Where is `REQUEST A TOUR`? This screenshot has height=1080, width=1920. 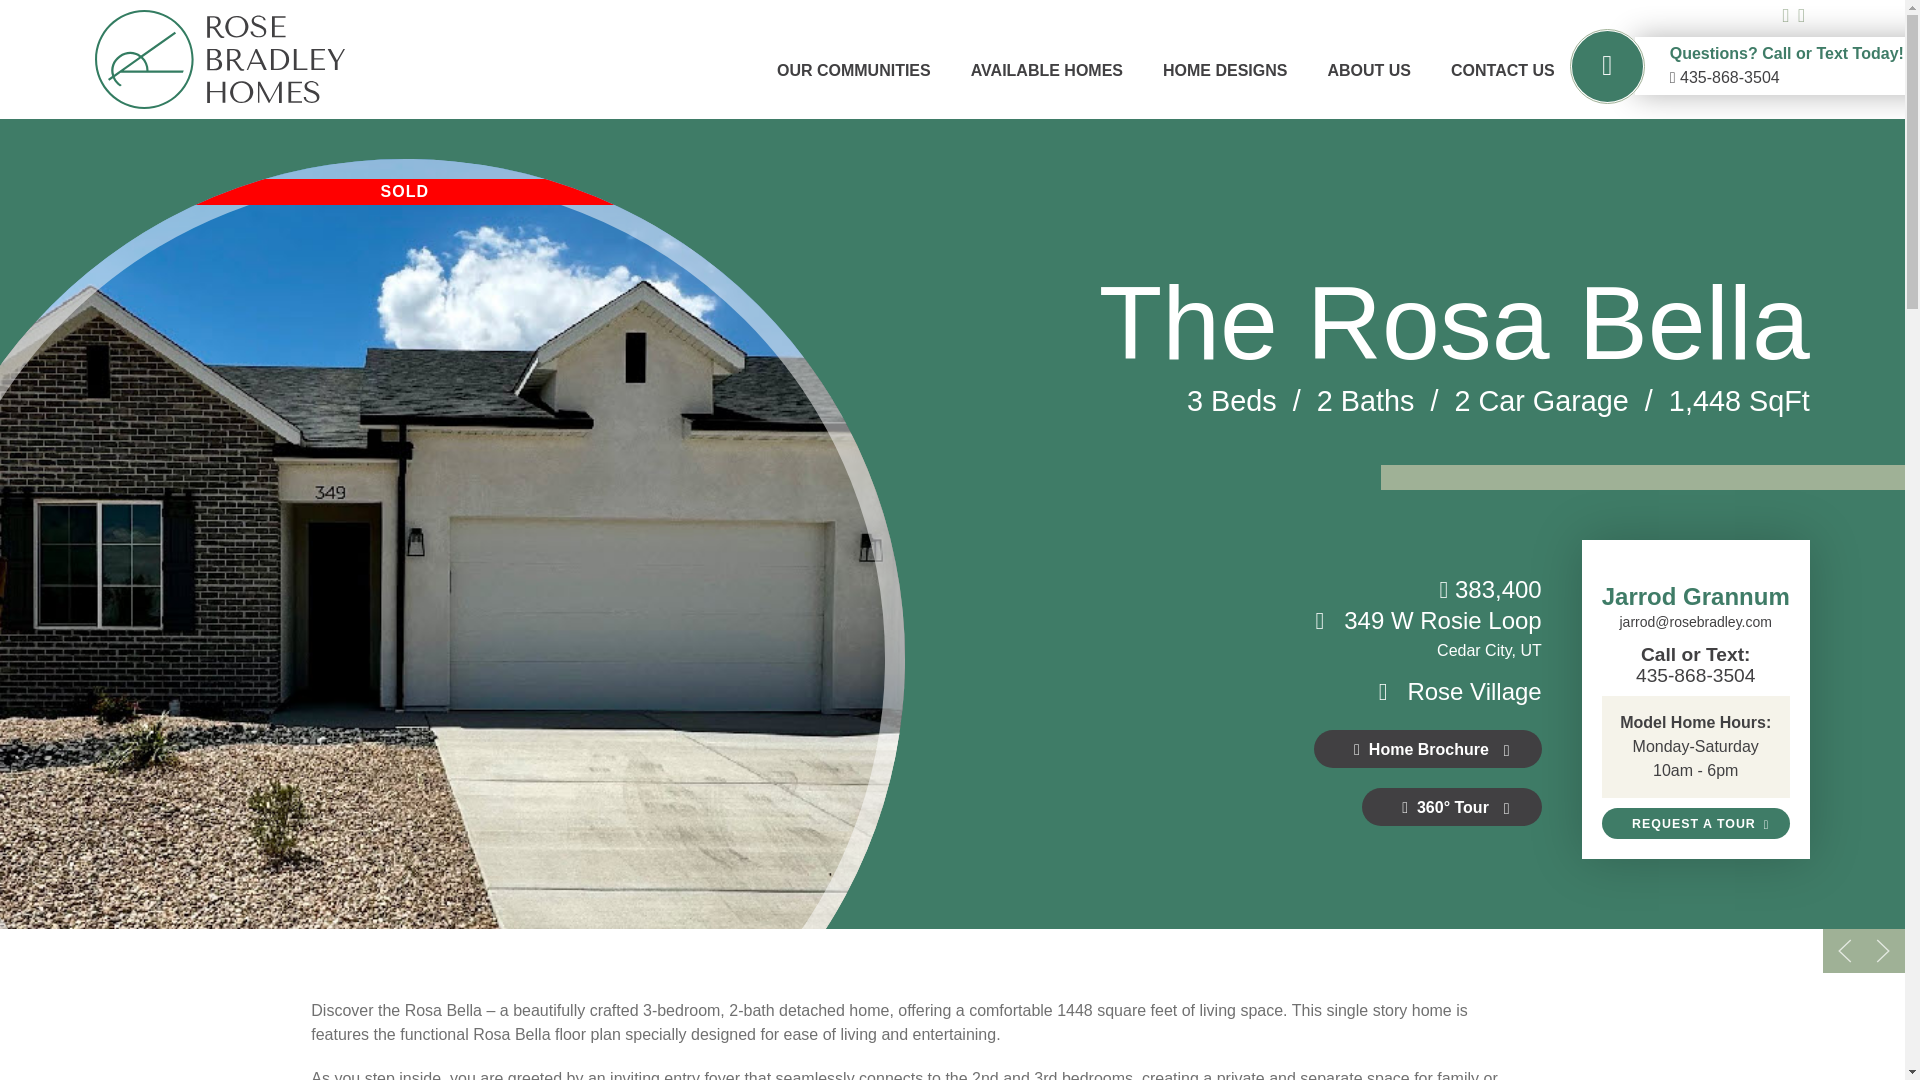 REQUEST A TOUR is located at coordinates (1695, 822).